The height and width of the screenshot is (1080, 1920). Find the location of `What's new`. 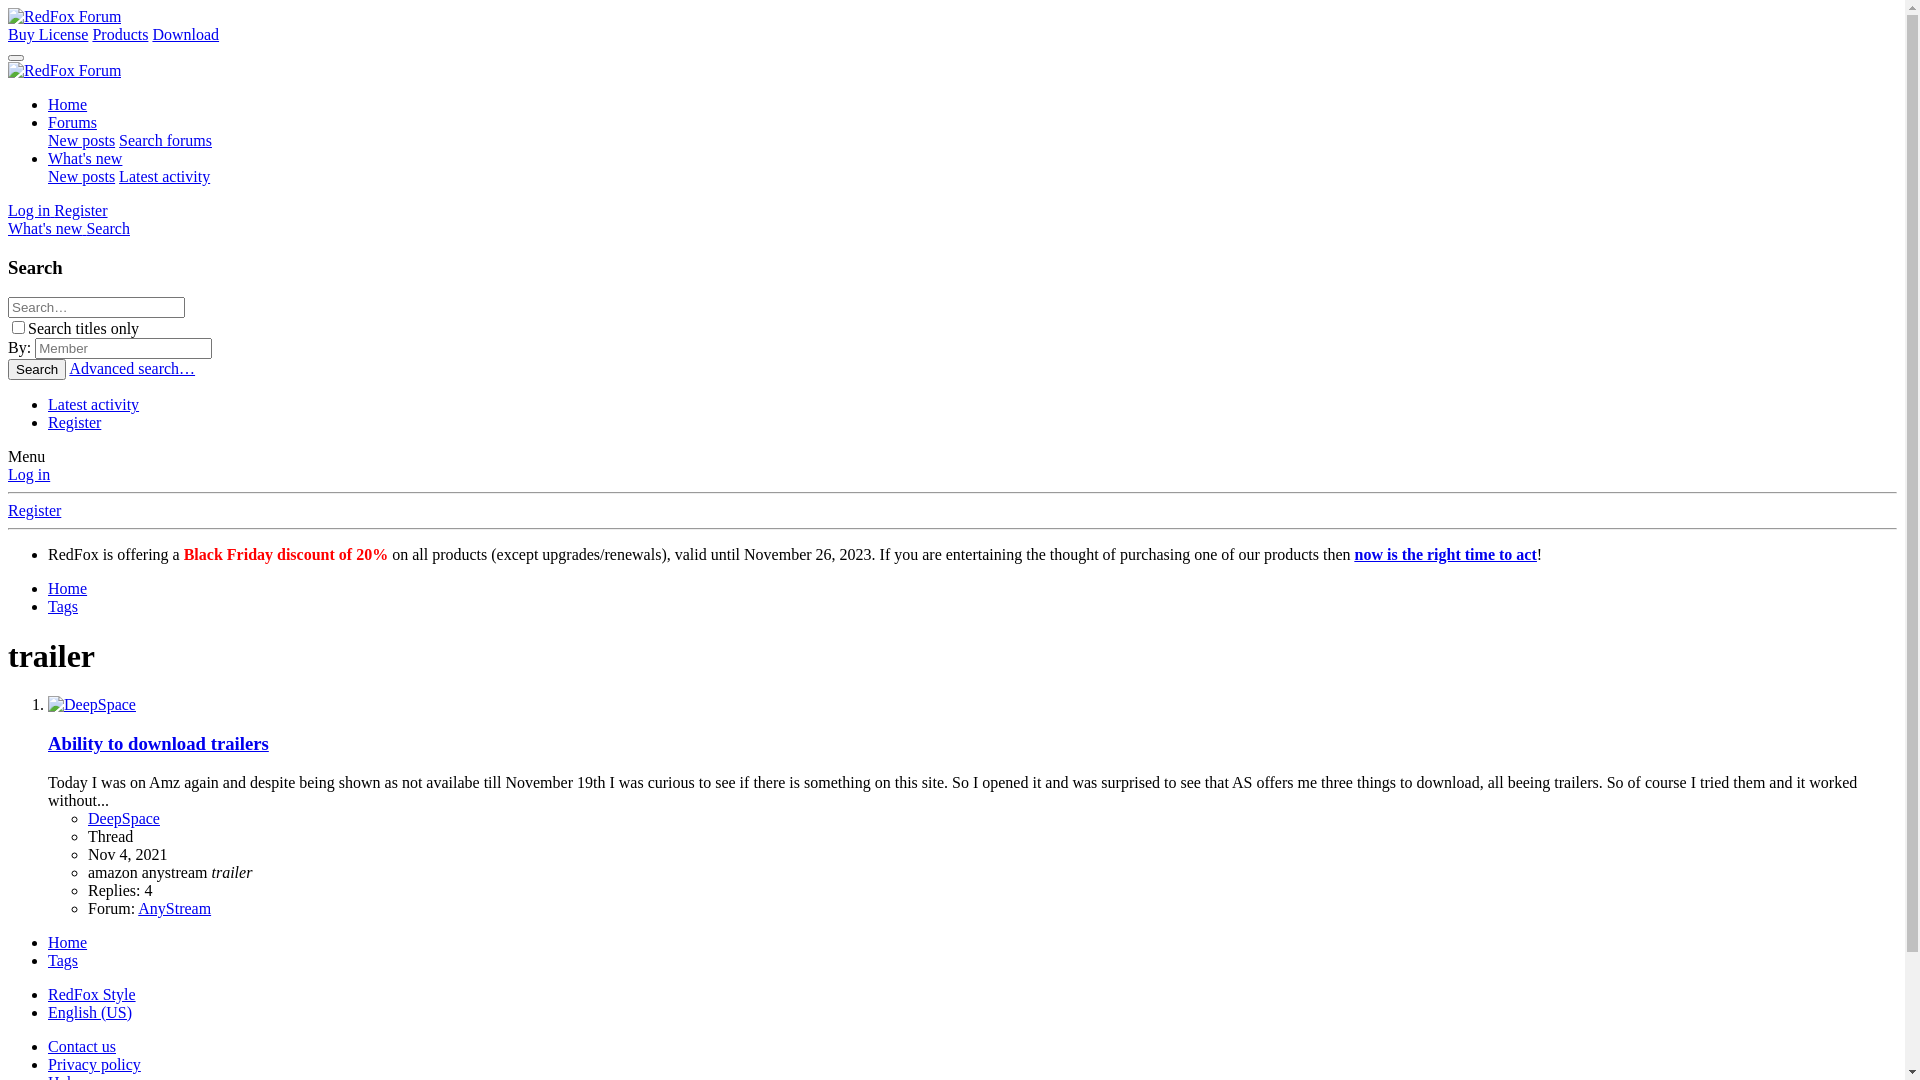

What's new is located at coordinates (47, 228).